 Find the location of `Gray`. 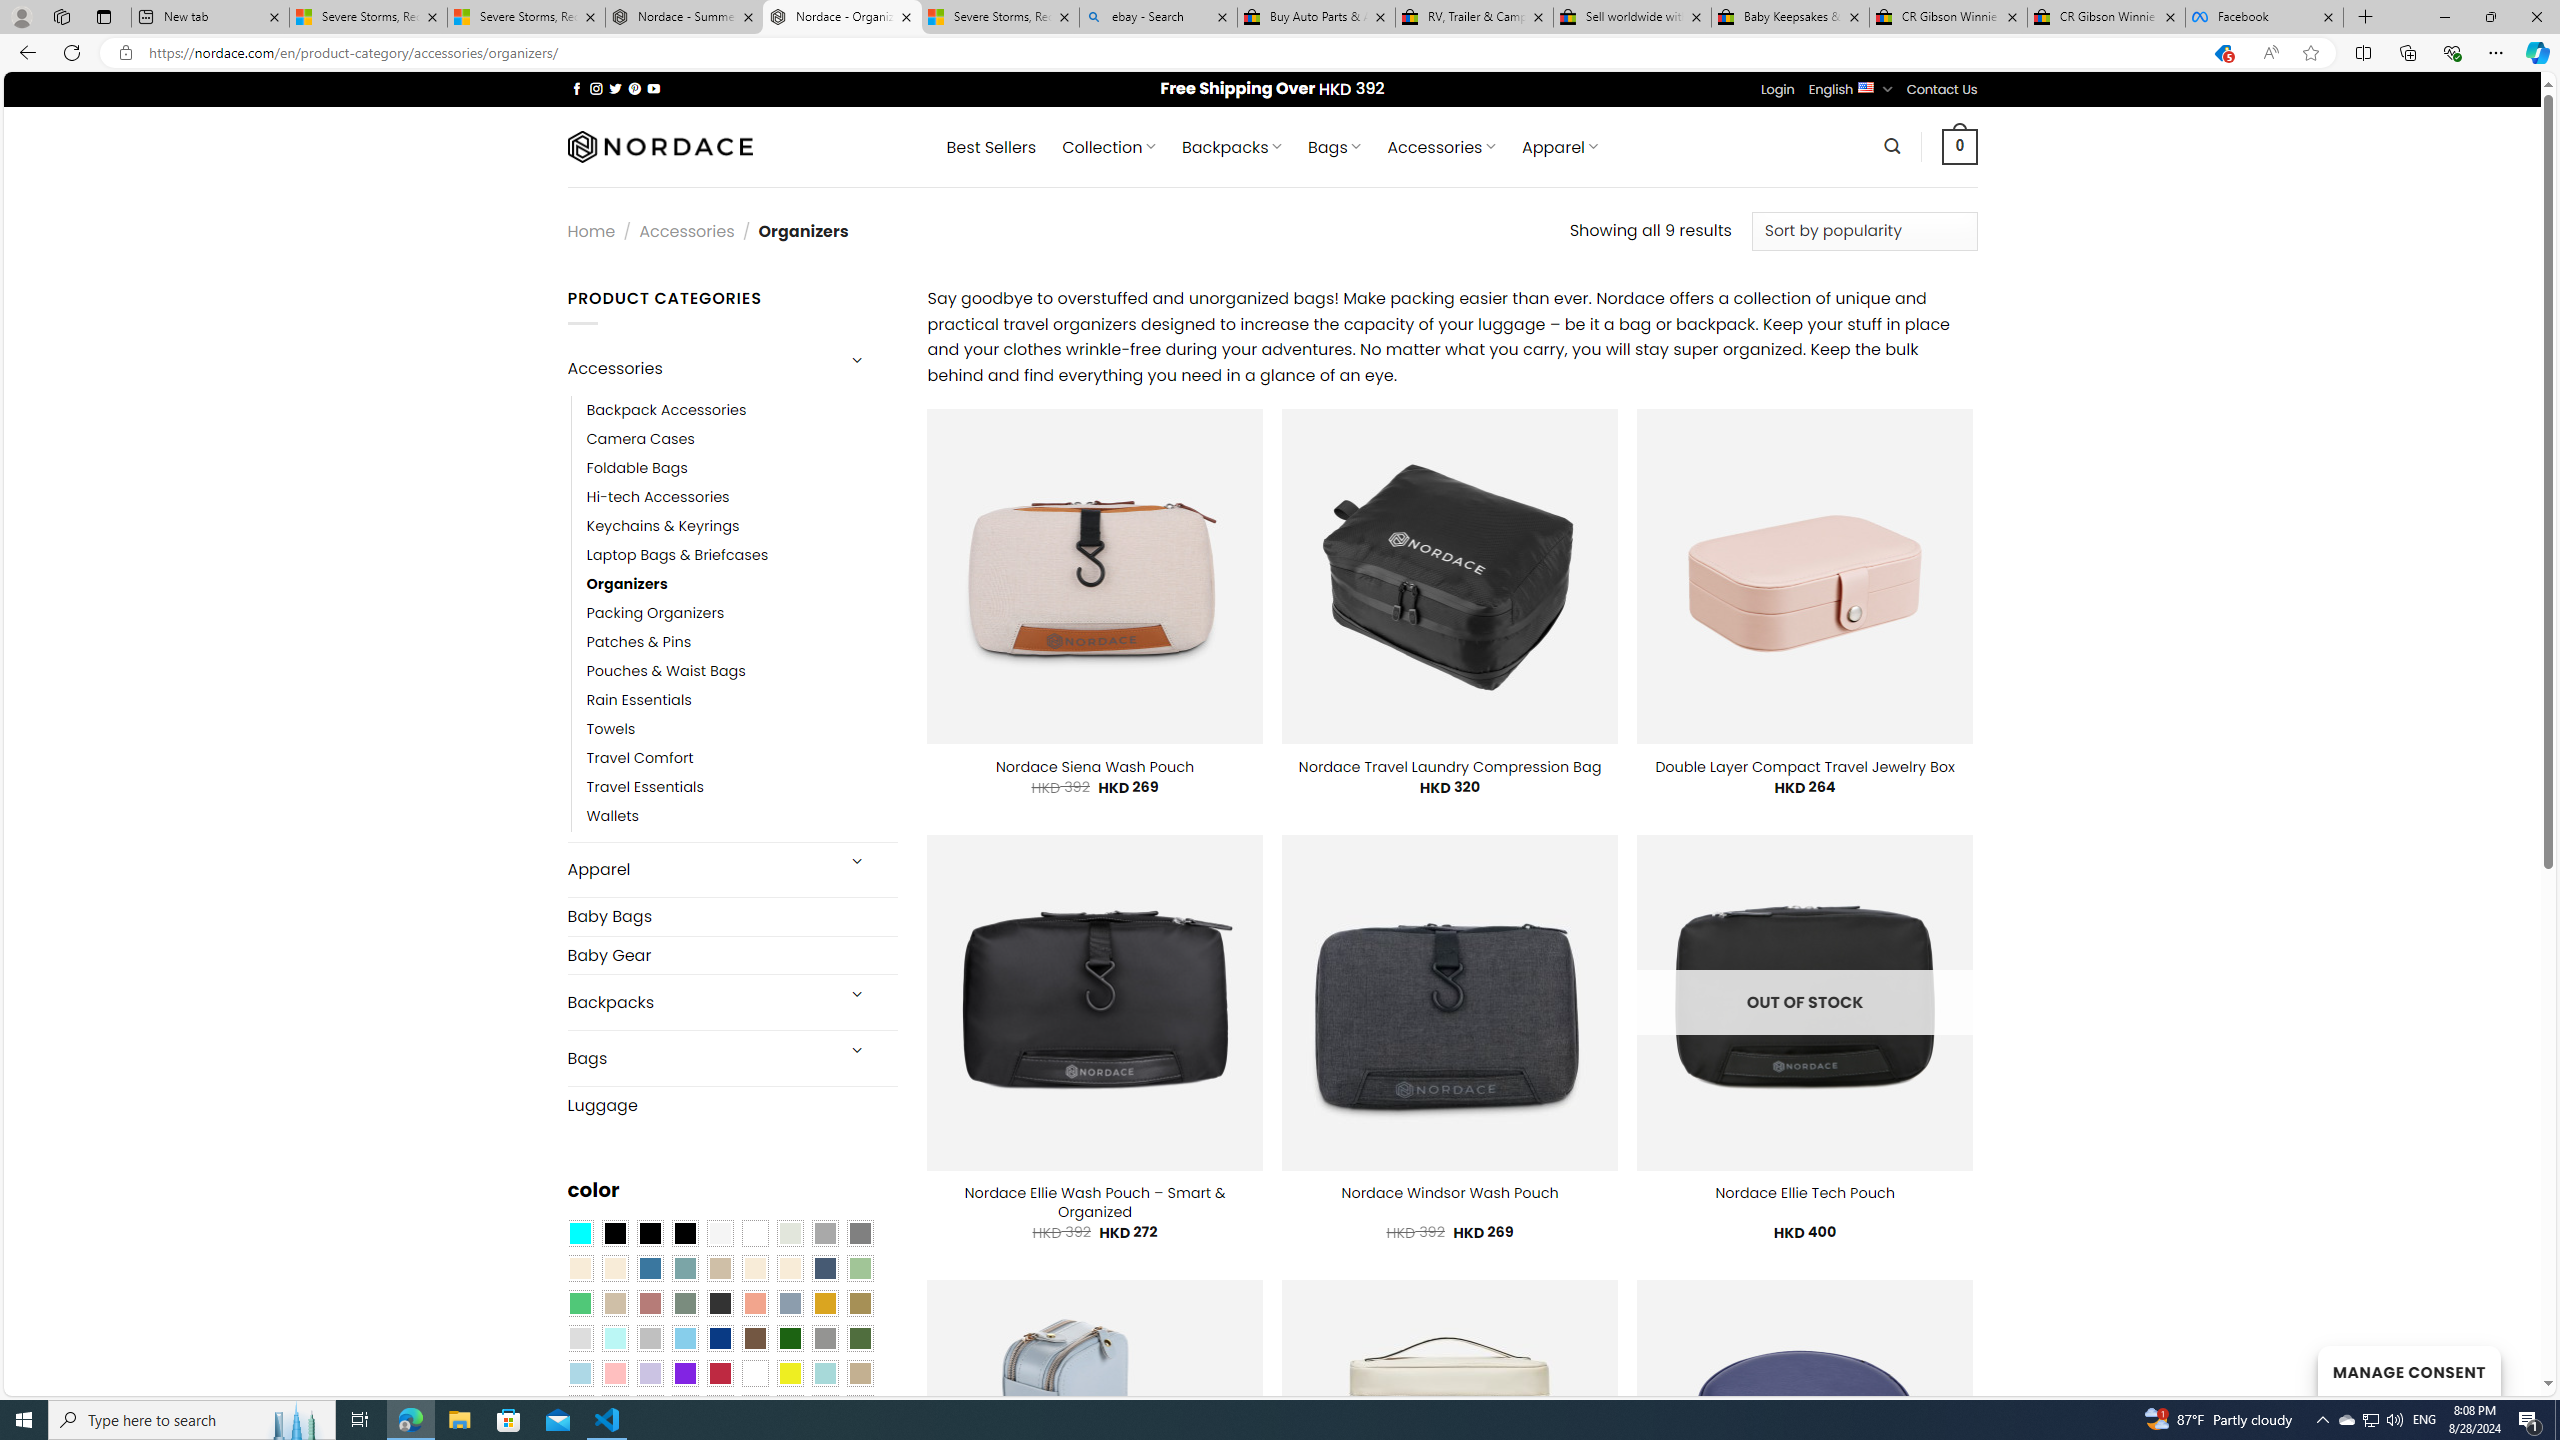

Gray is located at coordinates (824, 1339).